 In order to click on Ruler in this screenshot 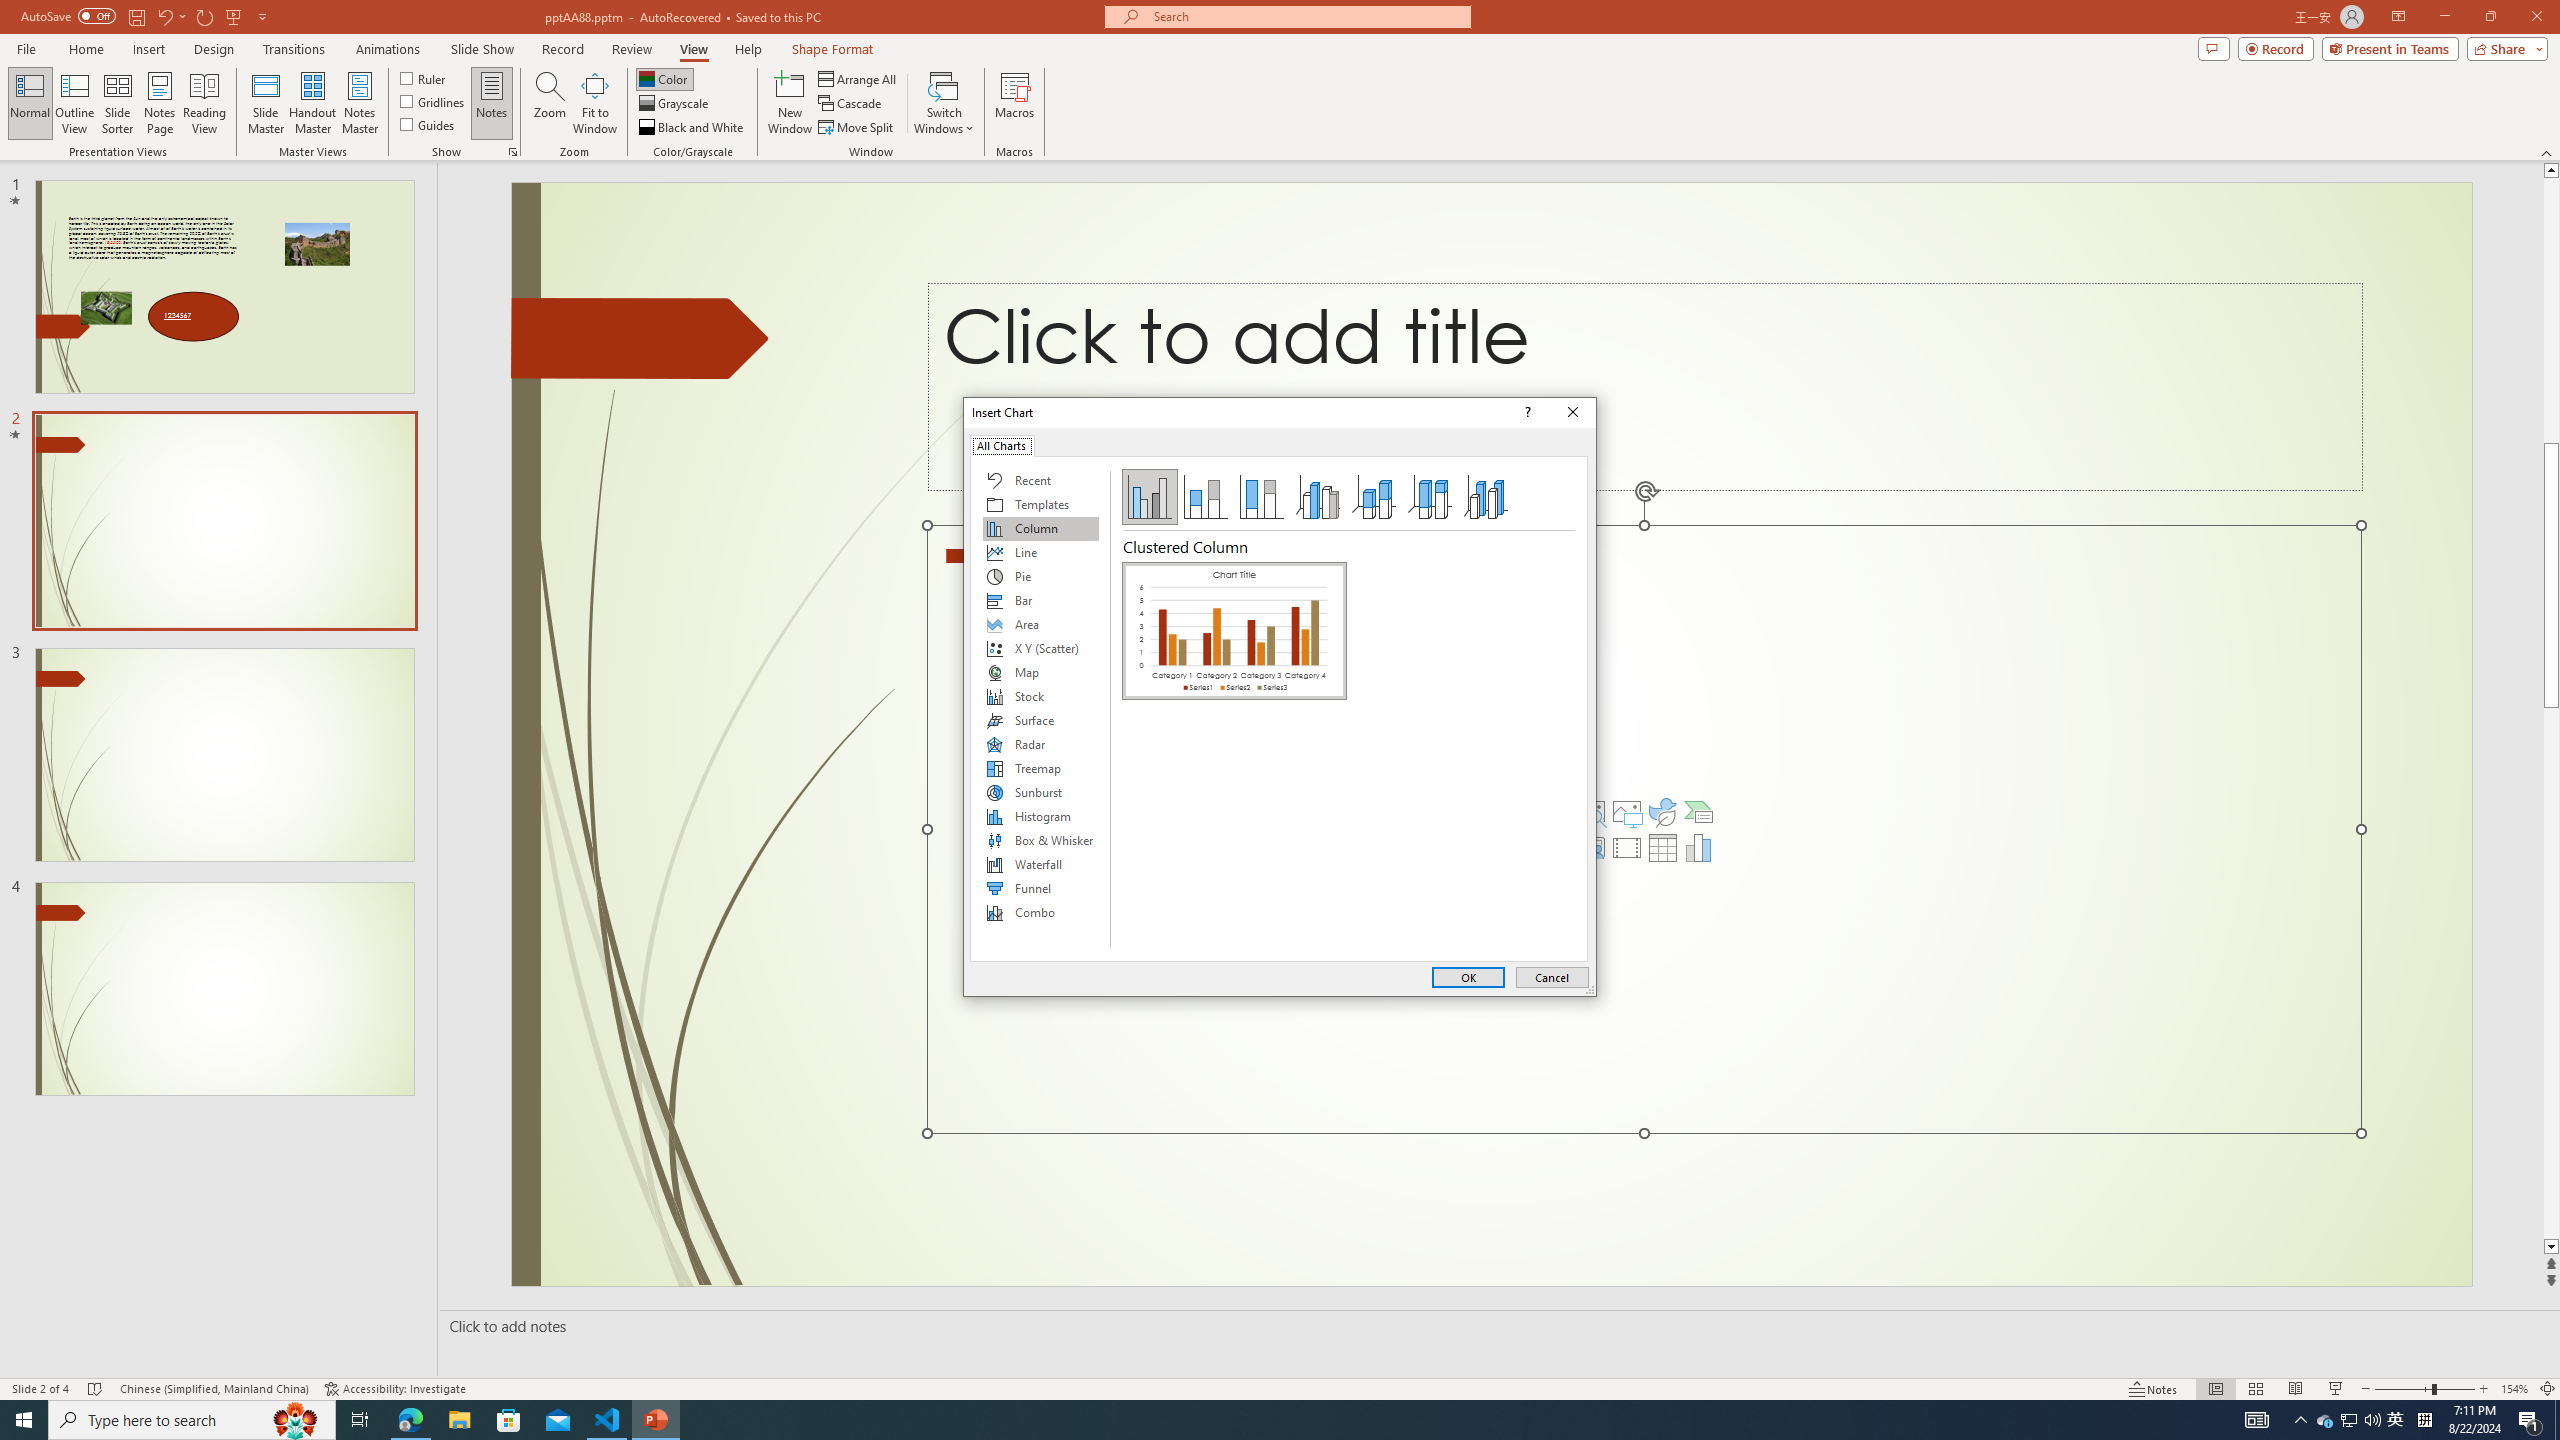, I will do `click(424, 78)`.